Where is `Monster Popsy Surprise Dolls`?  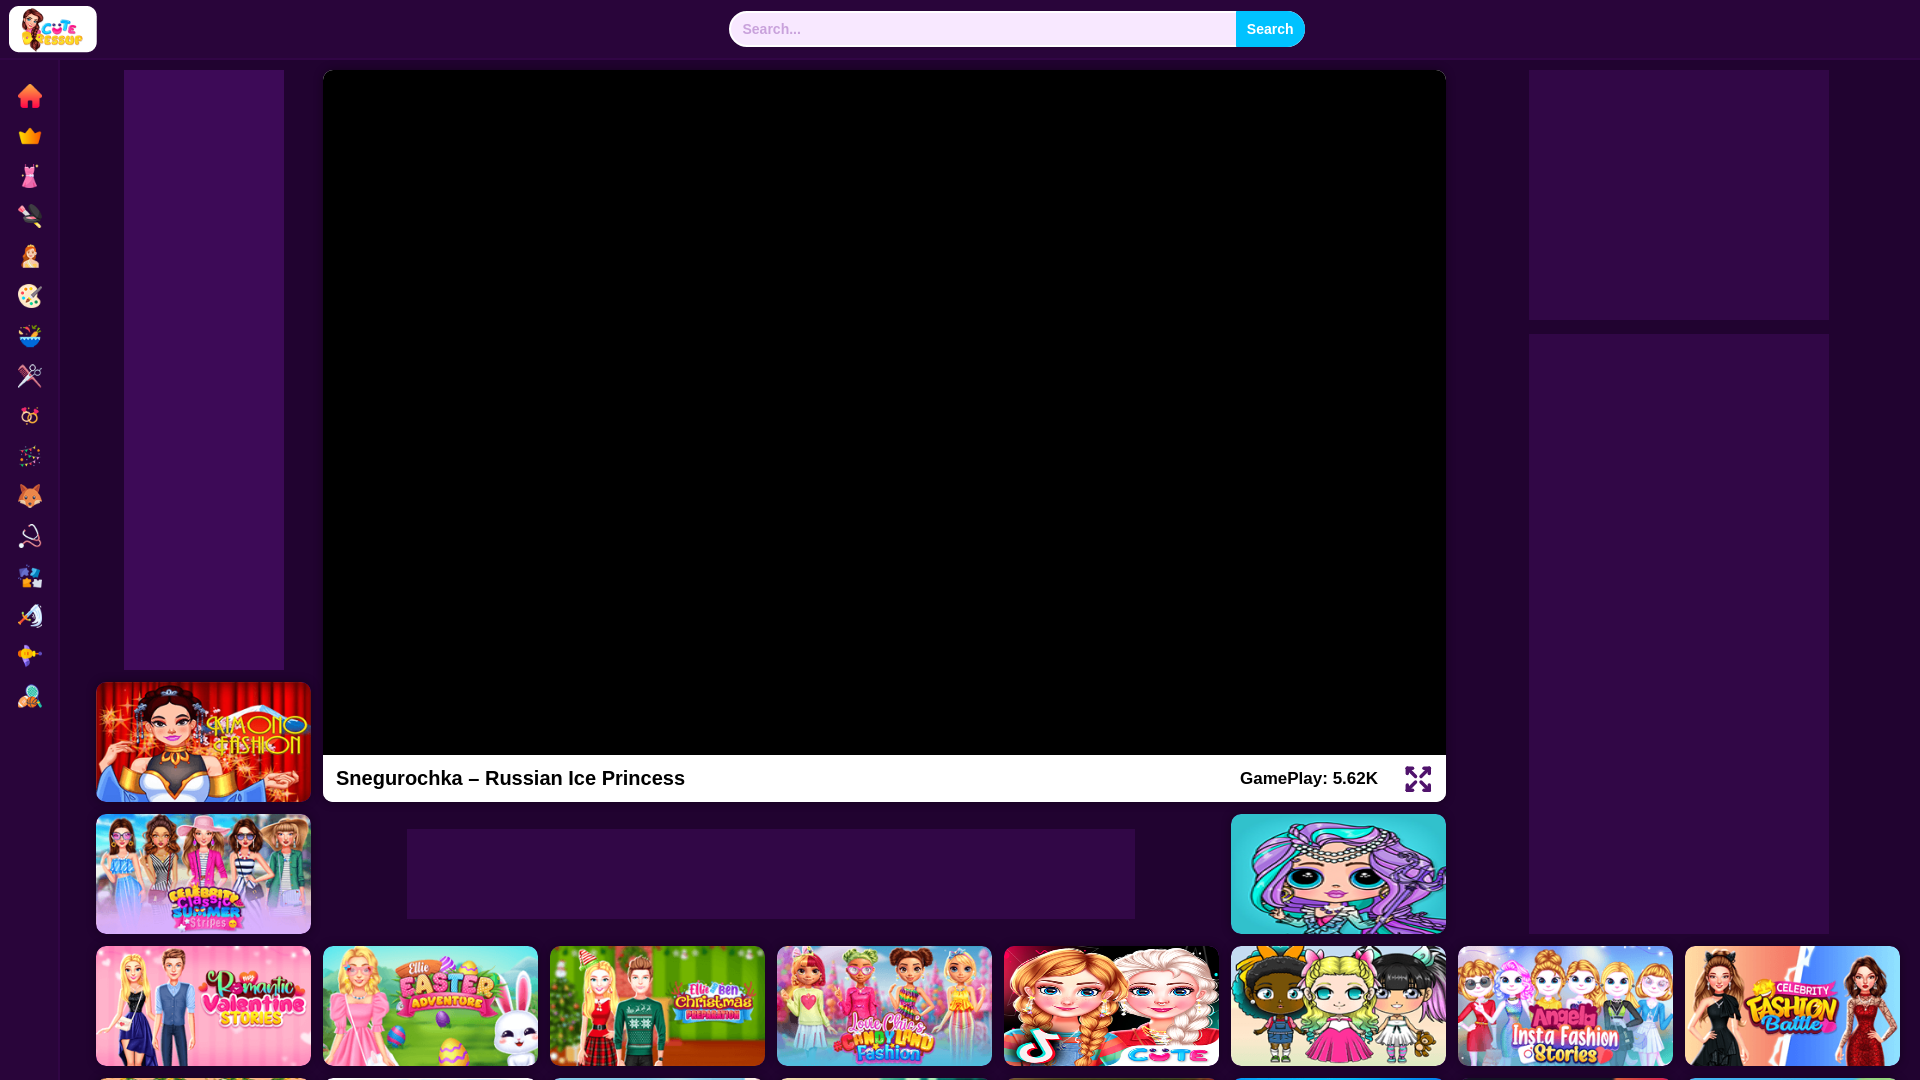
Monster Popsy Surprise Dolls is located at coordinates (1338, 874).